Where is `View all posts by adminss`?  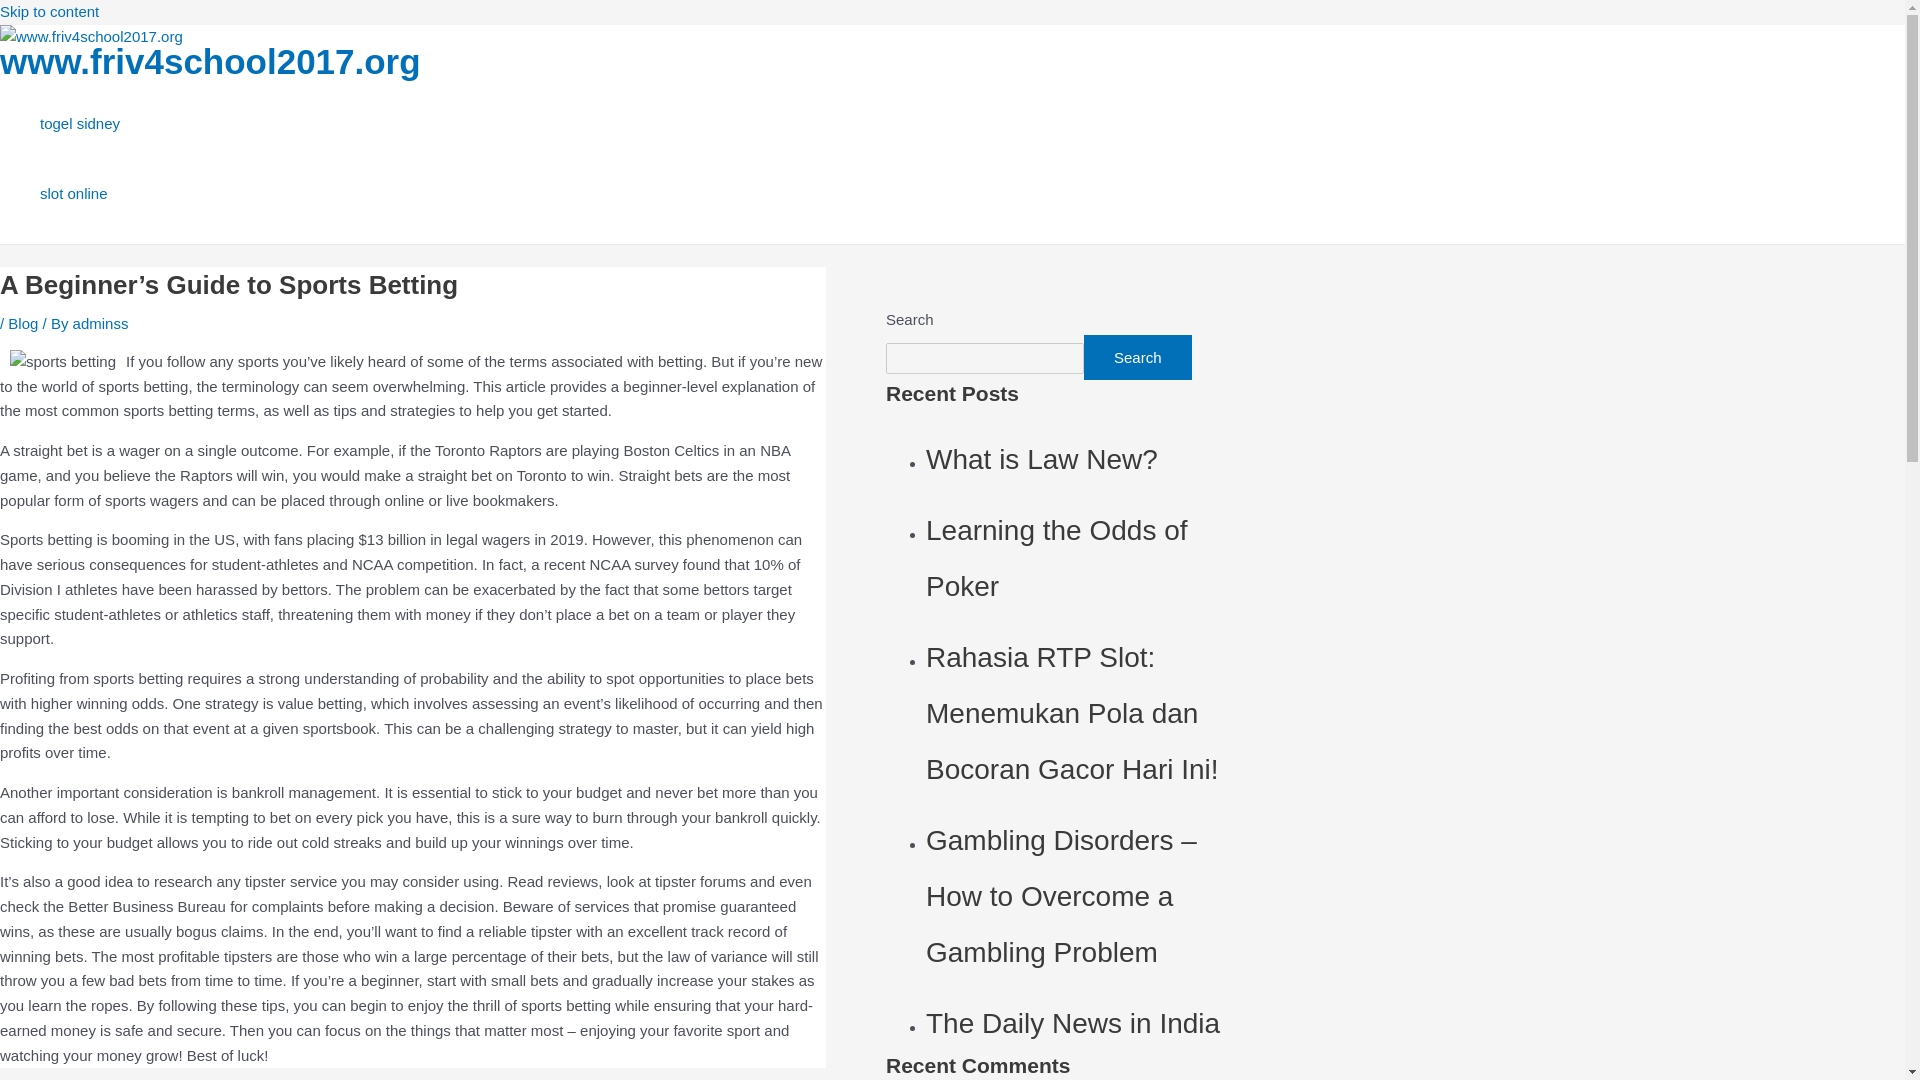
View all posts by adminss is located at coordinates (100, 323).